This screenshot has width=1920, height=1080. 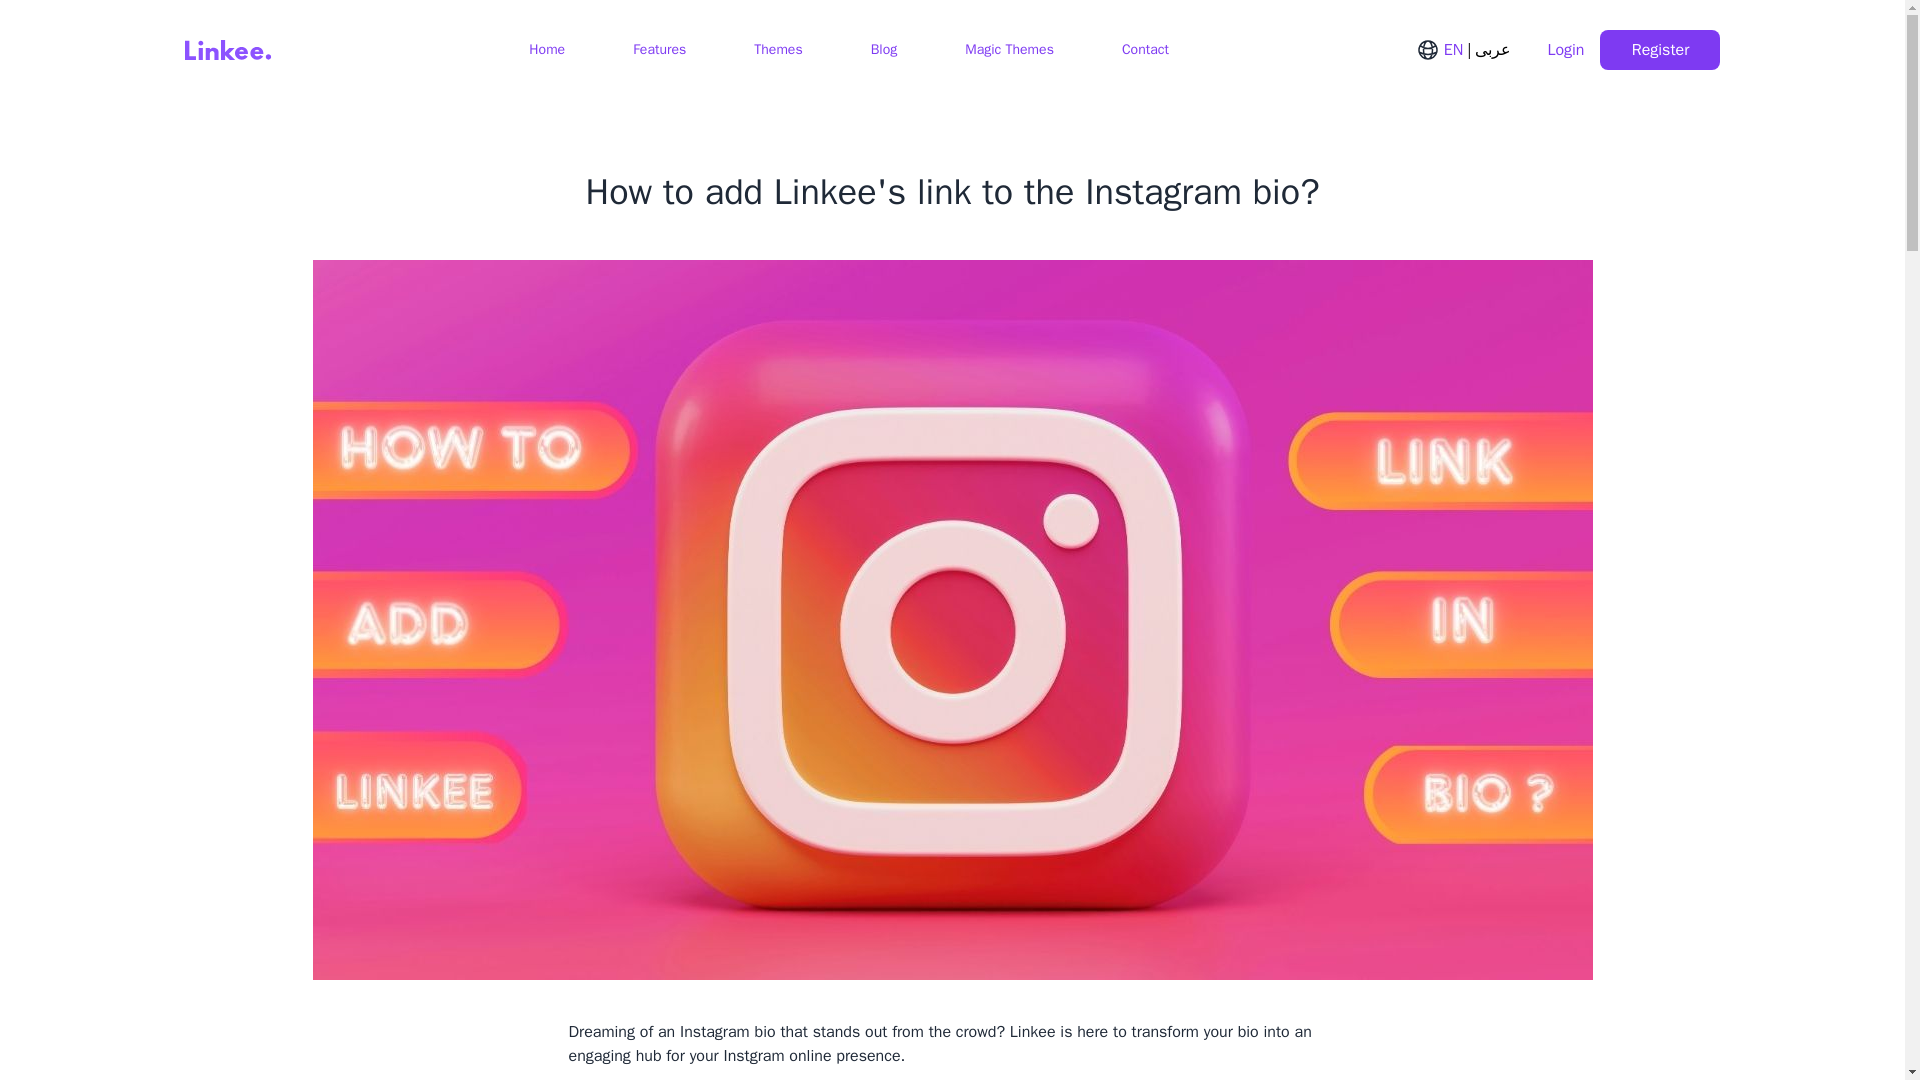 What do you see at coordinates (544, 50) in the screenshot?
I see `Home` at bounding box center [544, 50].